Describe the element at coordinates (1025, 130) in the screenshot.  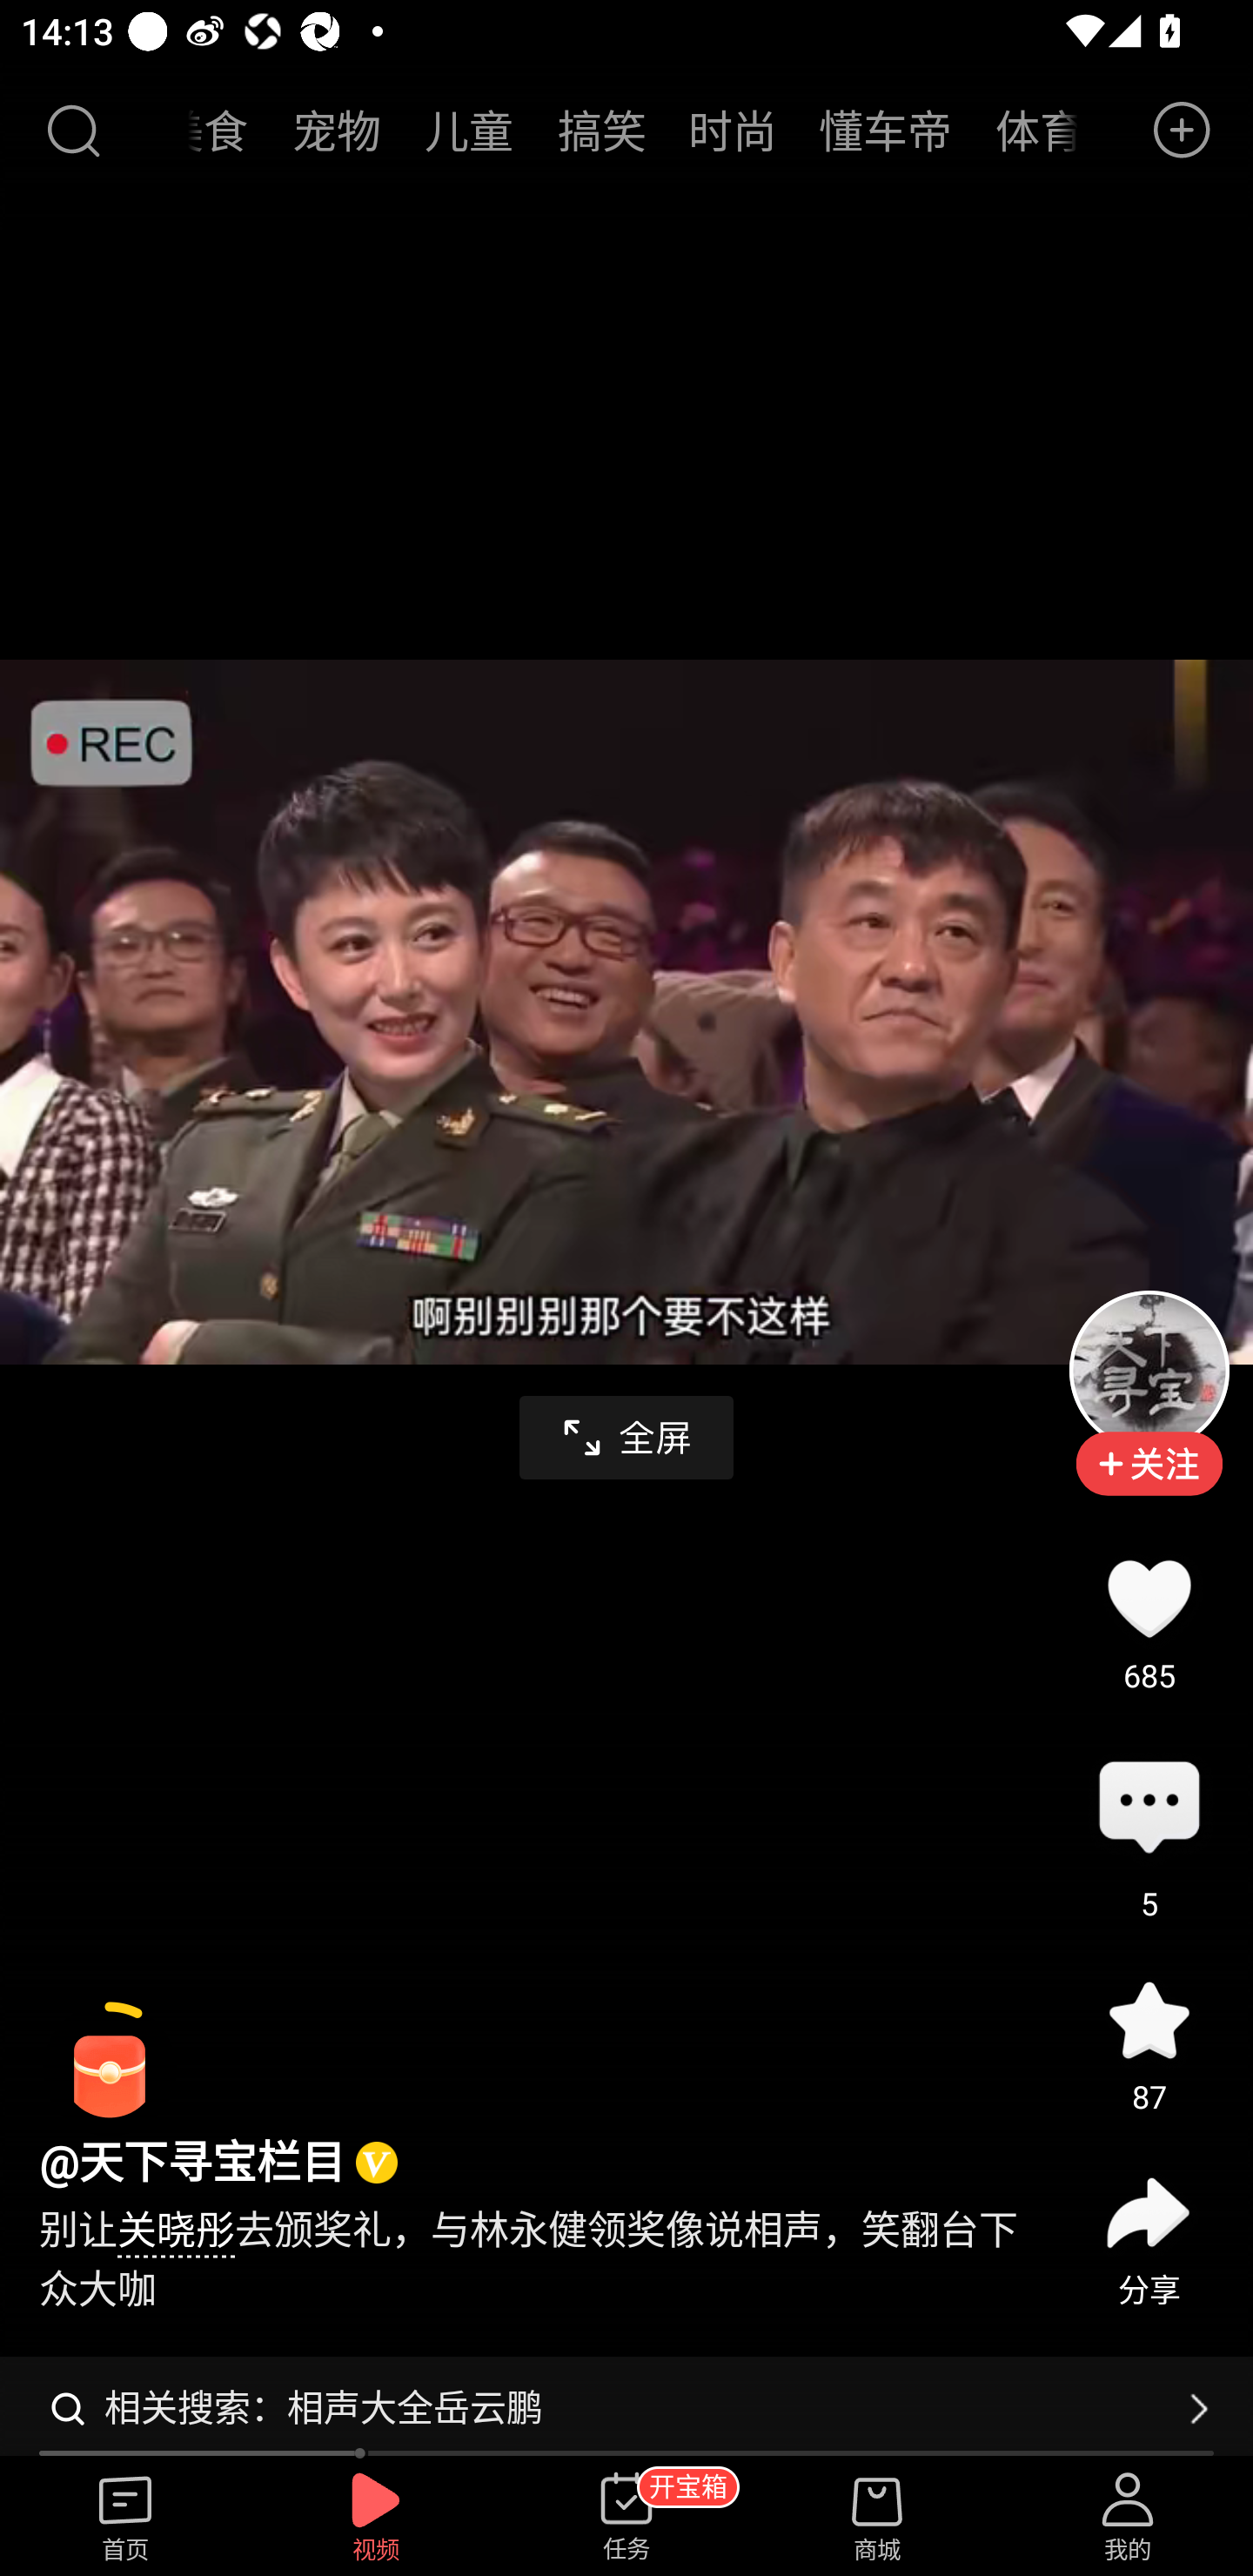
I see `体育` at that location.